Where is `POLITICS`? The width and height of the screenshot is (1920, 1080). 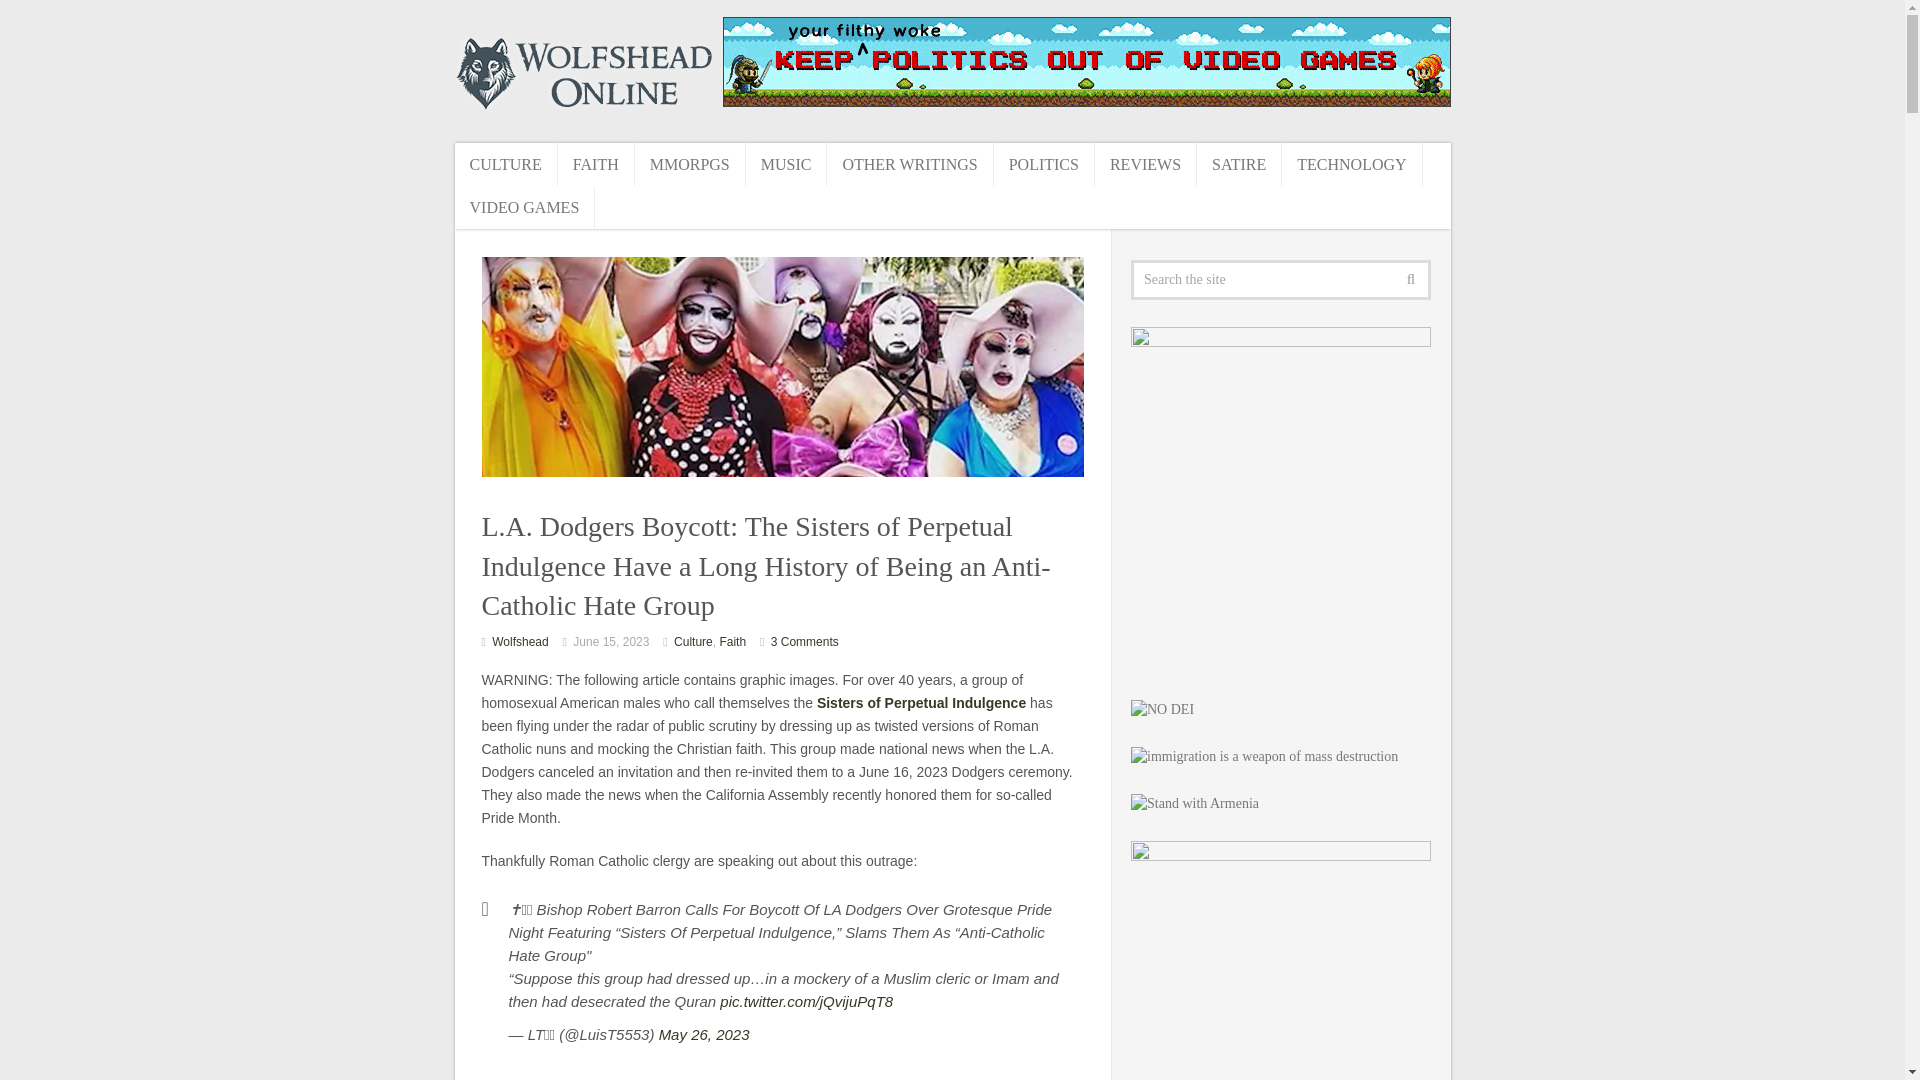
POLITICS is located at coordinates (1044, 164).